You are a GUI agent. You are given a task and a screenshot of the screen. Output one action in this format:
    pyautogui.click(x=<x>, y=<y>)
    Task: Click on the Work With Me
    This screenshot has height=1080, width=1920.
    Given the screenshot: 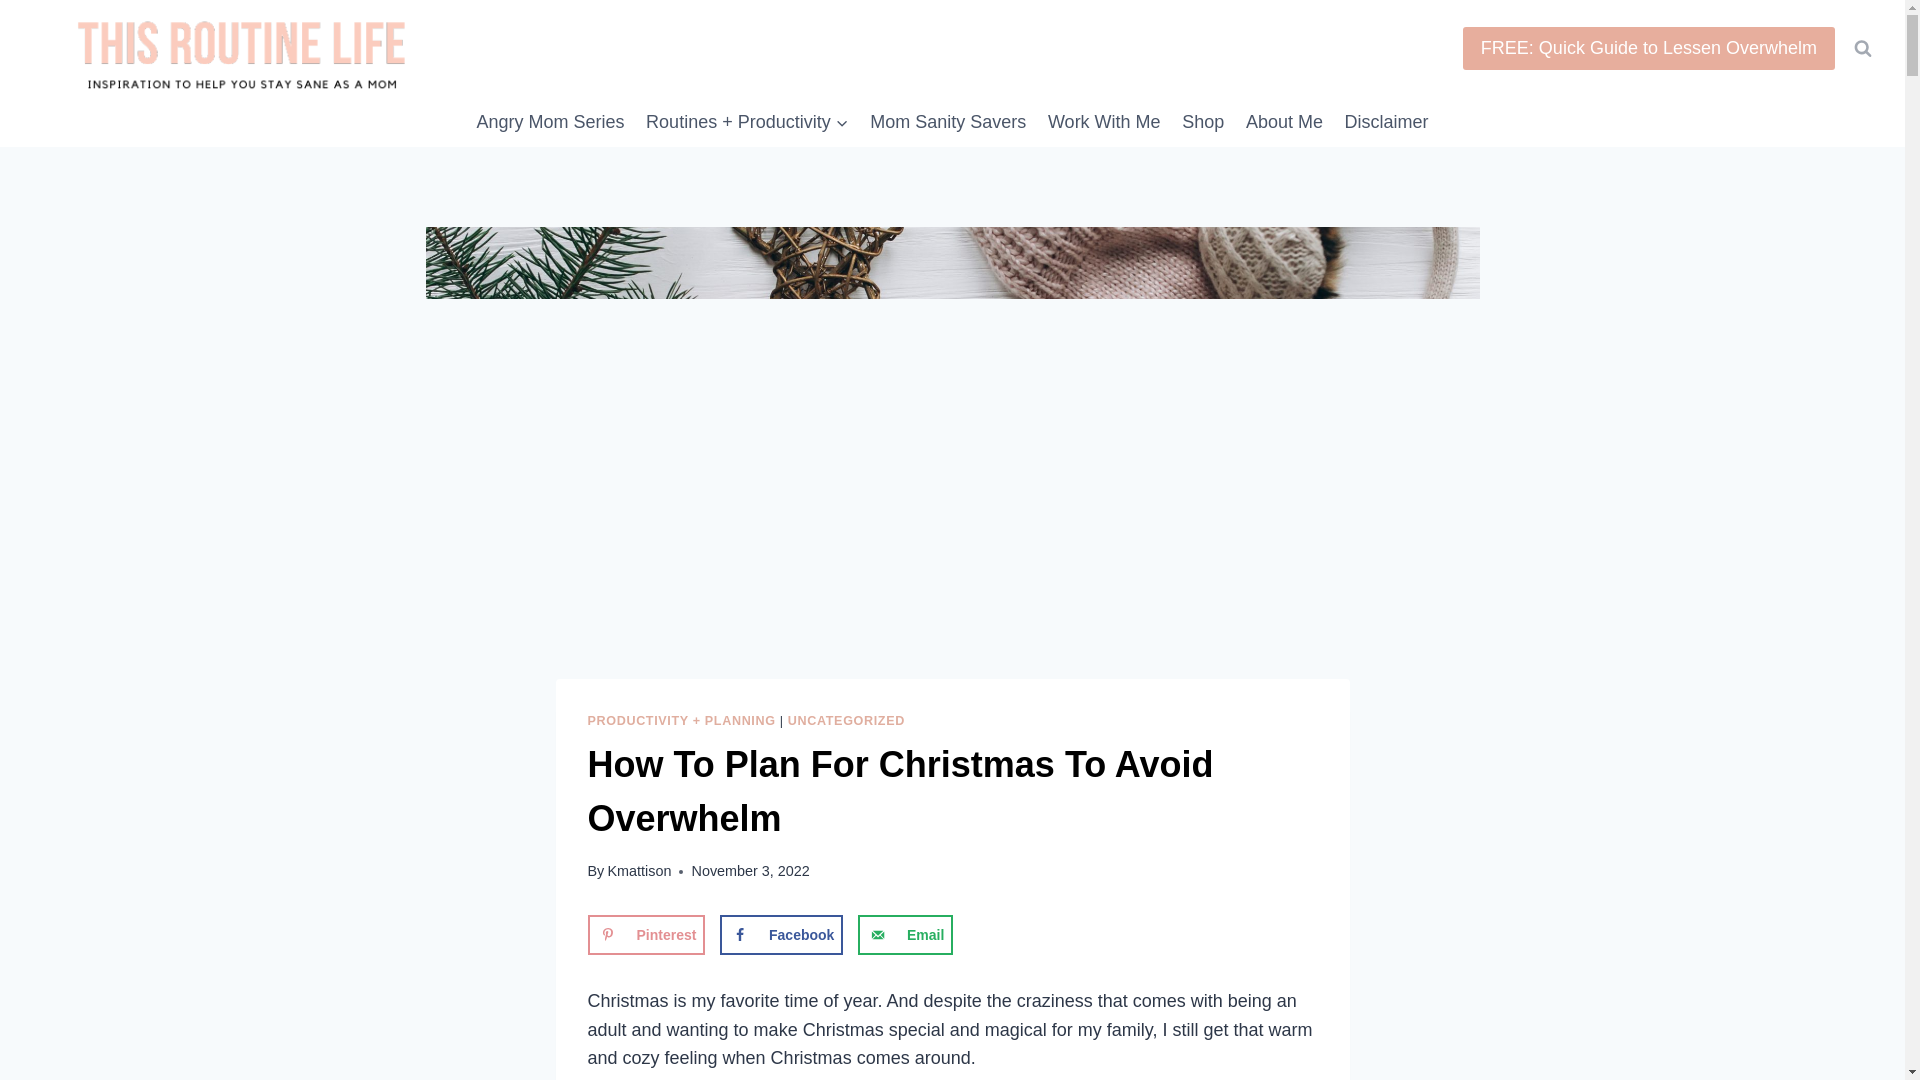 What is the action you would take?
    pyautogui.click(x=1104, y=122)
    